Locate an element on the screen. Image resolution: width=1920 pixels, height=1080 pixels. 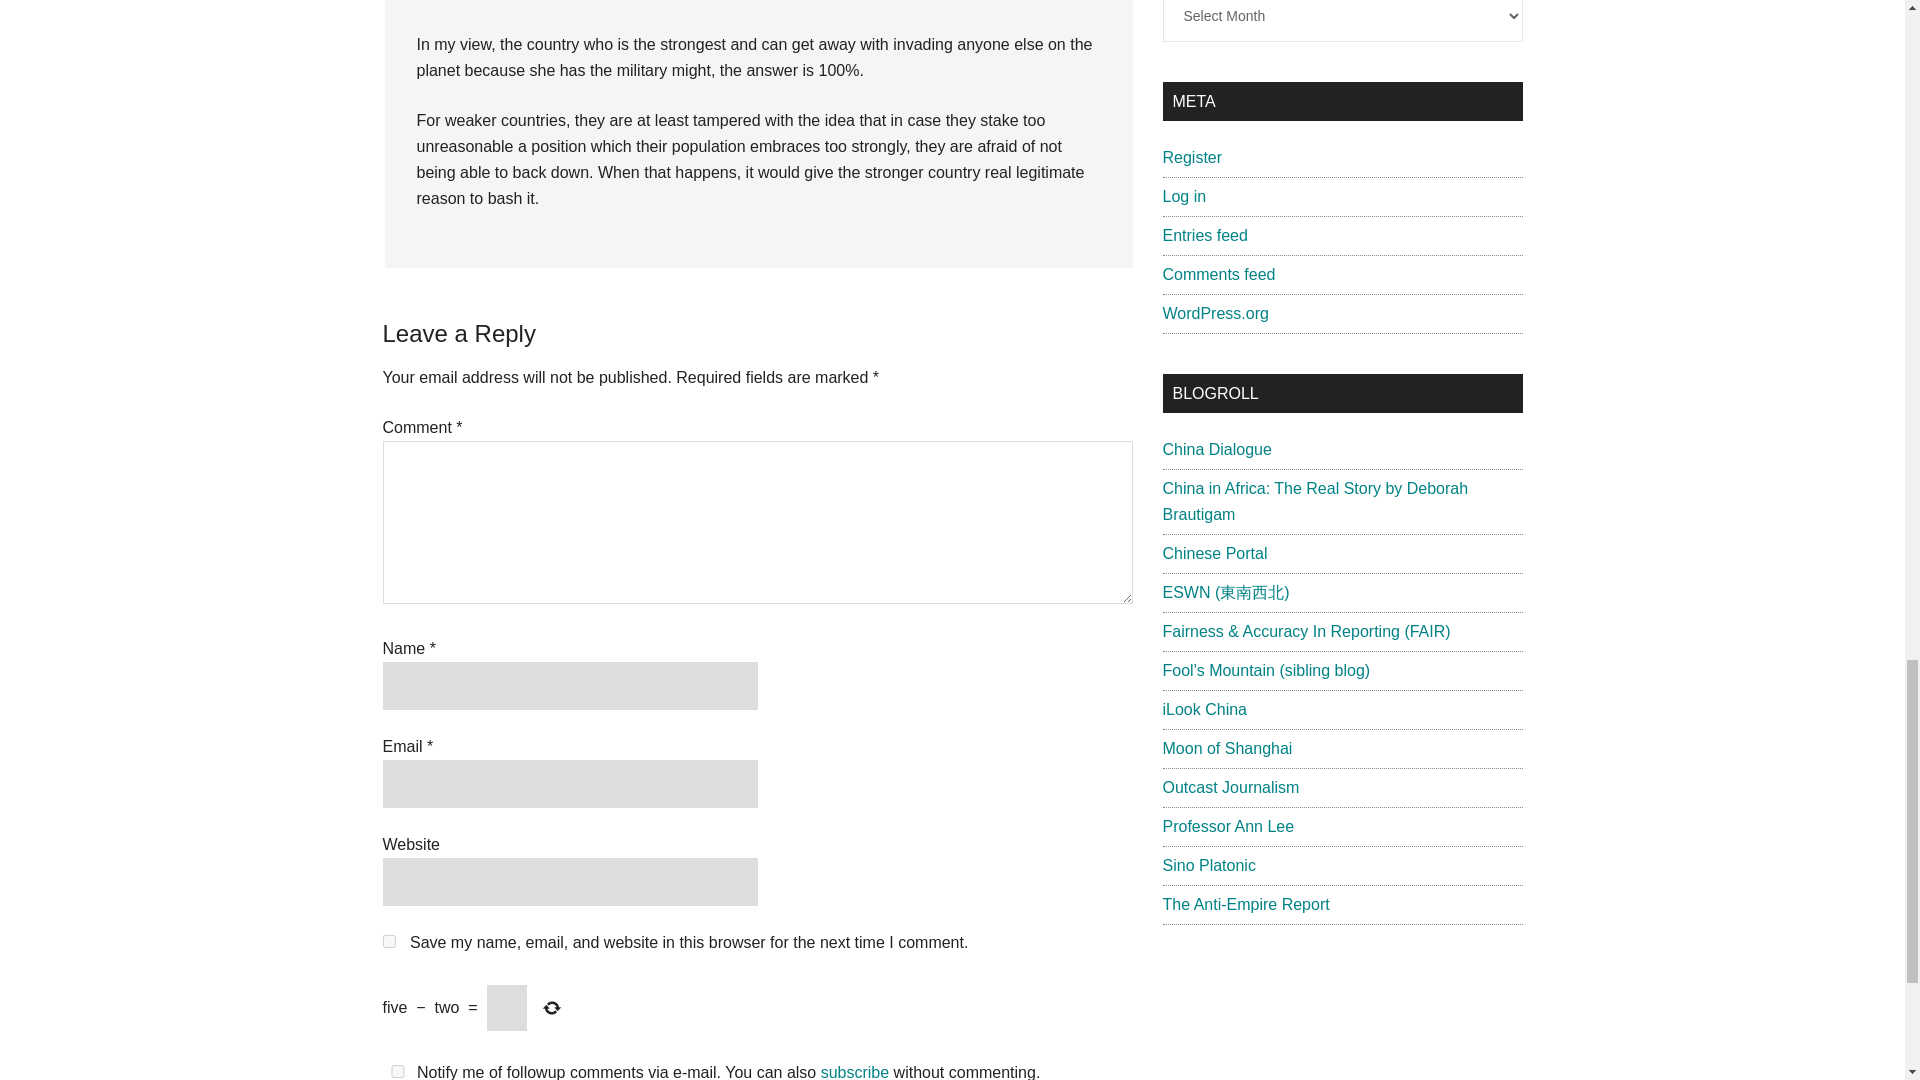
subscribe is located at coordinates (854, 1072).